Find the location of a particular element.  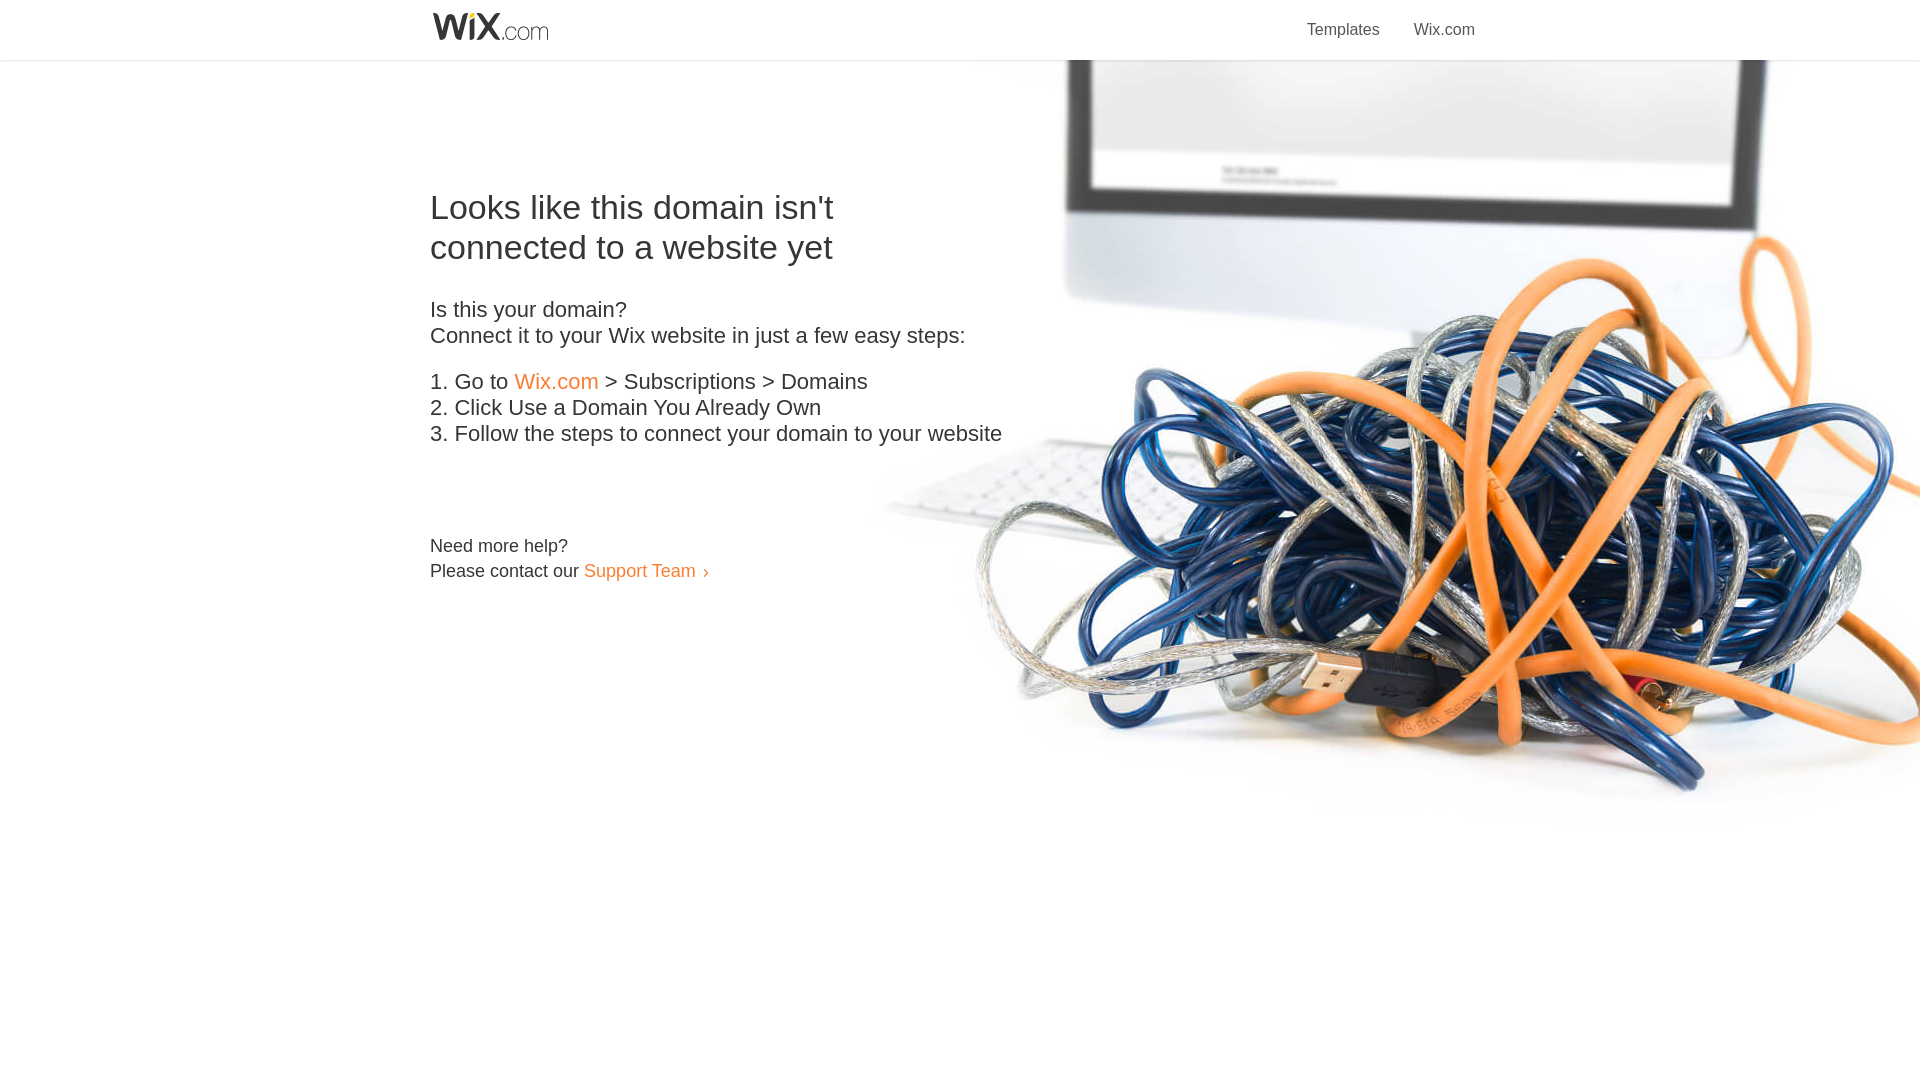

Support Team is located at coordinates (639, 570).